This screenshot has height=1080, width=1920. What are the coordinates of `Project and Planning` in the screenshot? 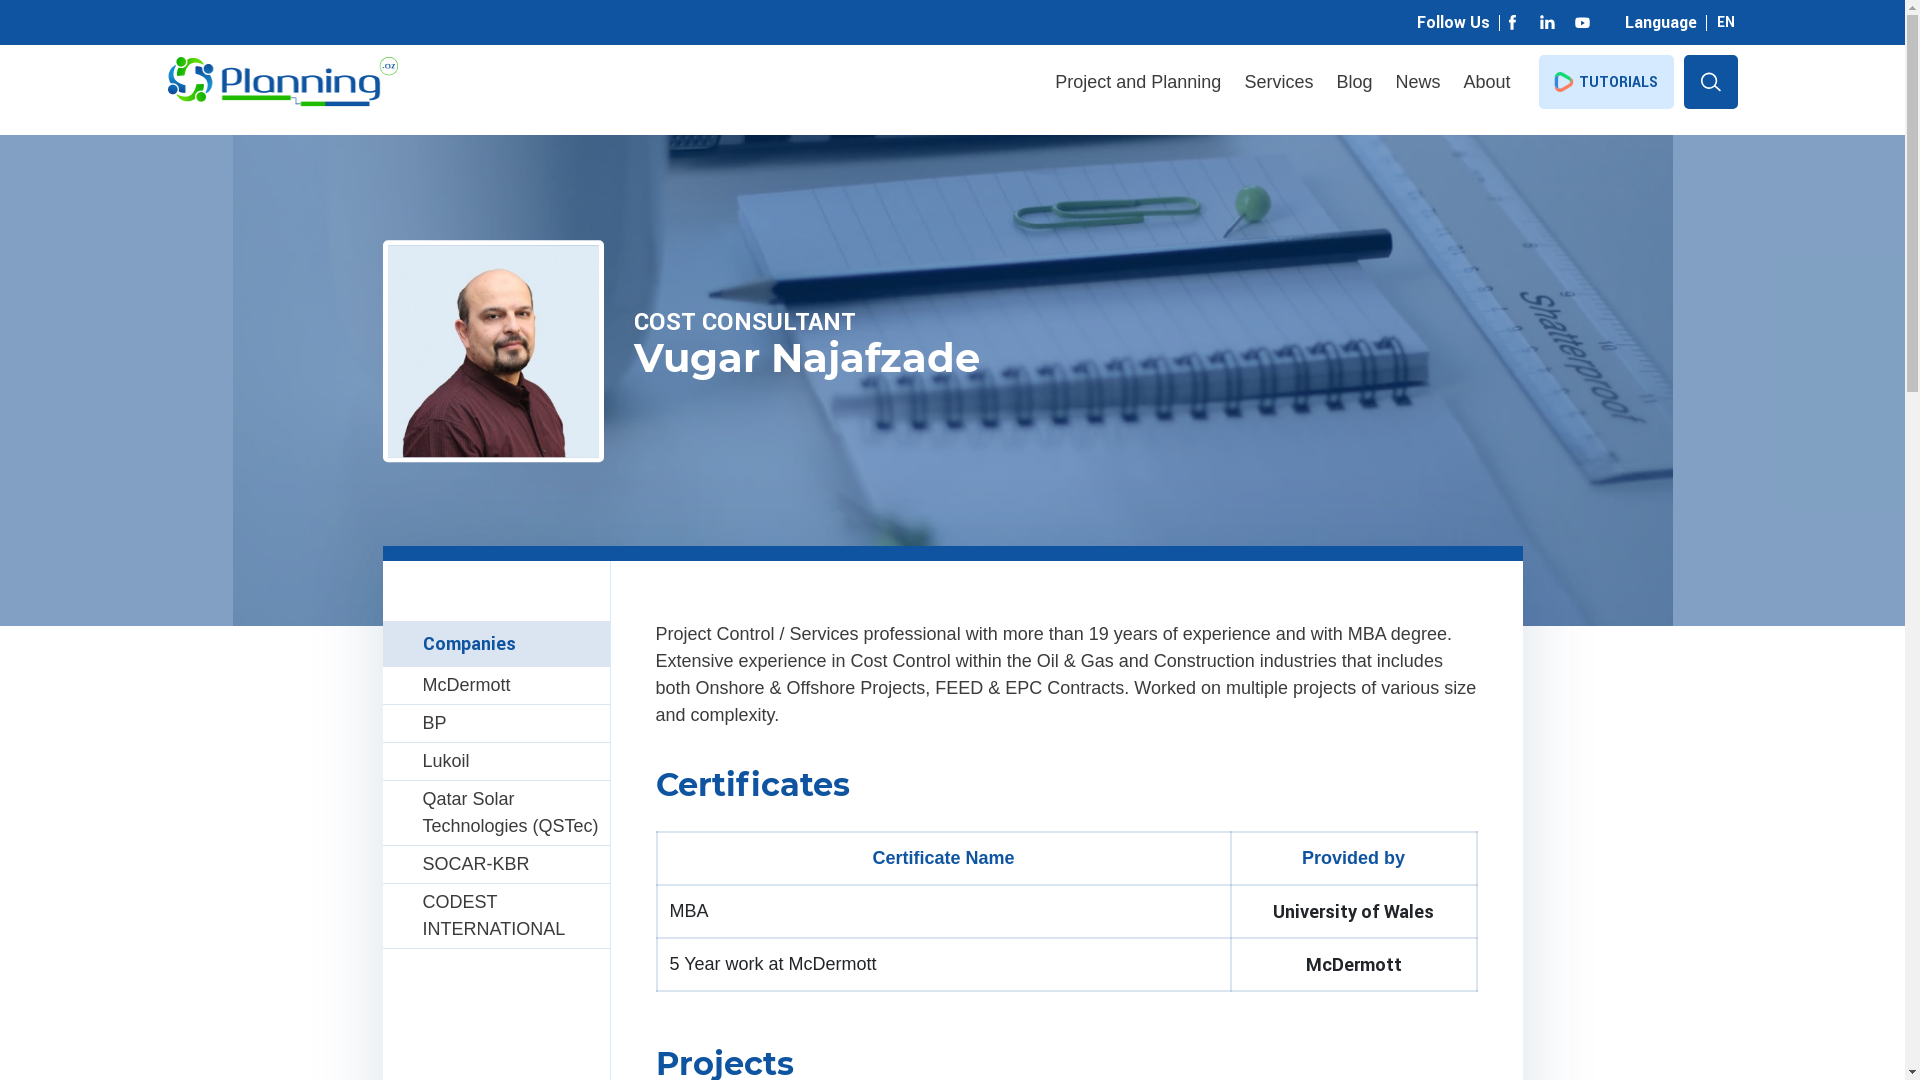 It's located at (1138, 82).